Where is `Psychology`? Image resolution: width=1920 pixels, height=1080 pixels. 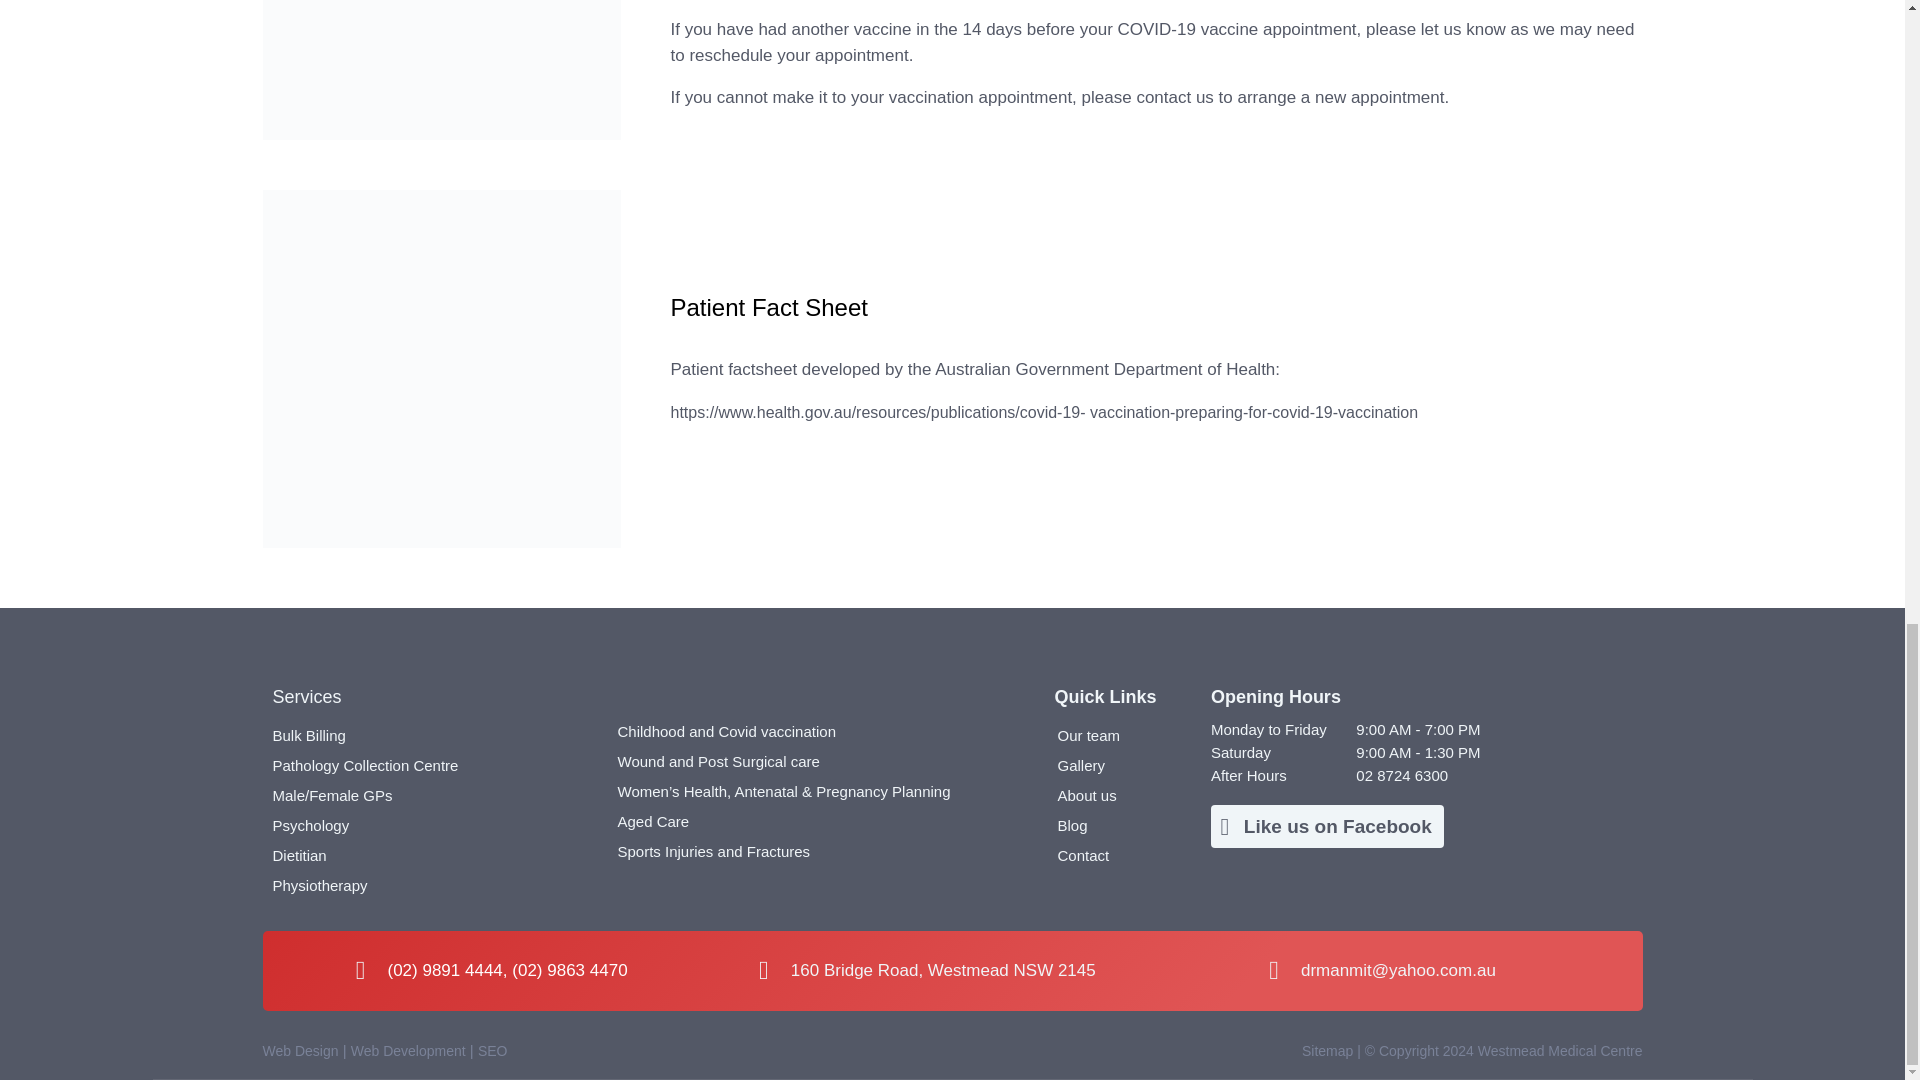
Psychology is located at coordinates (434, 826).